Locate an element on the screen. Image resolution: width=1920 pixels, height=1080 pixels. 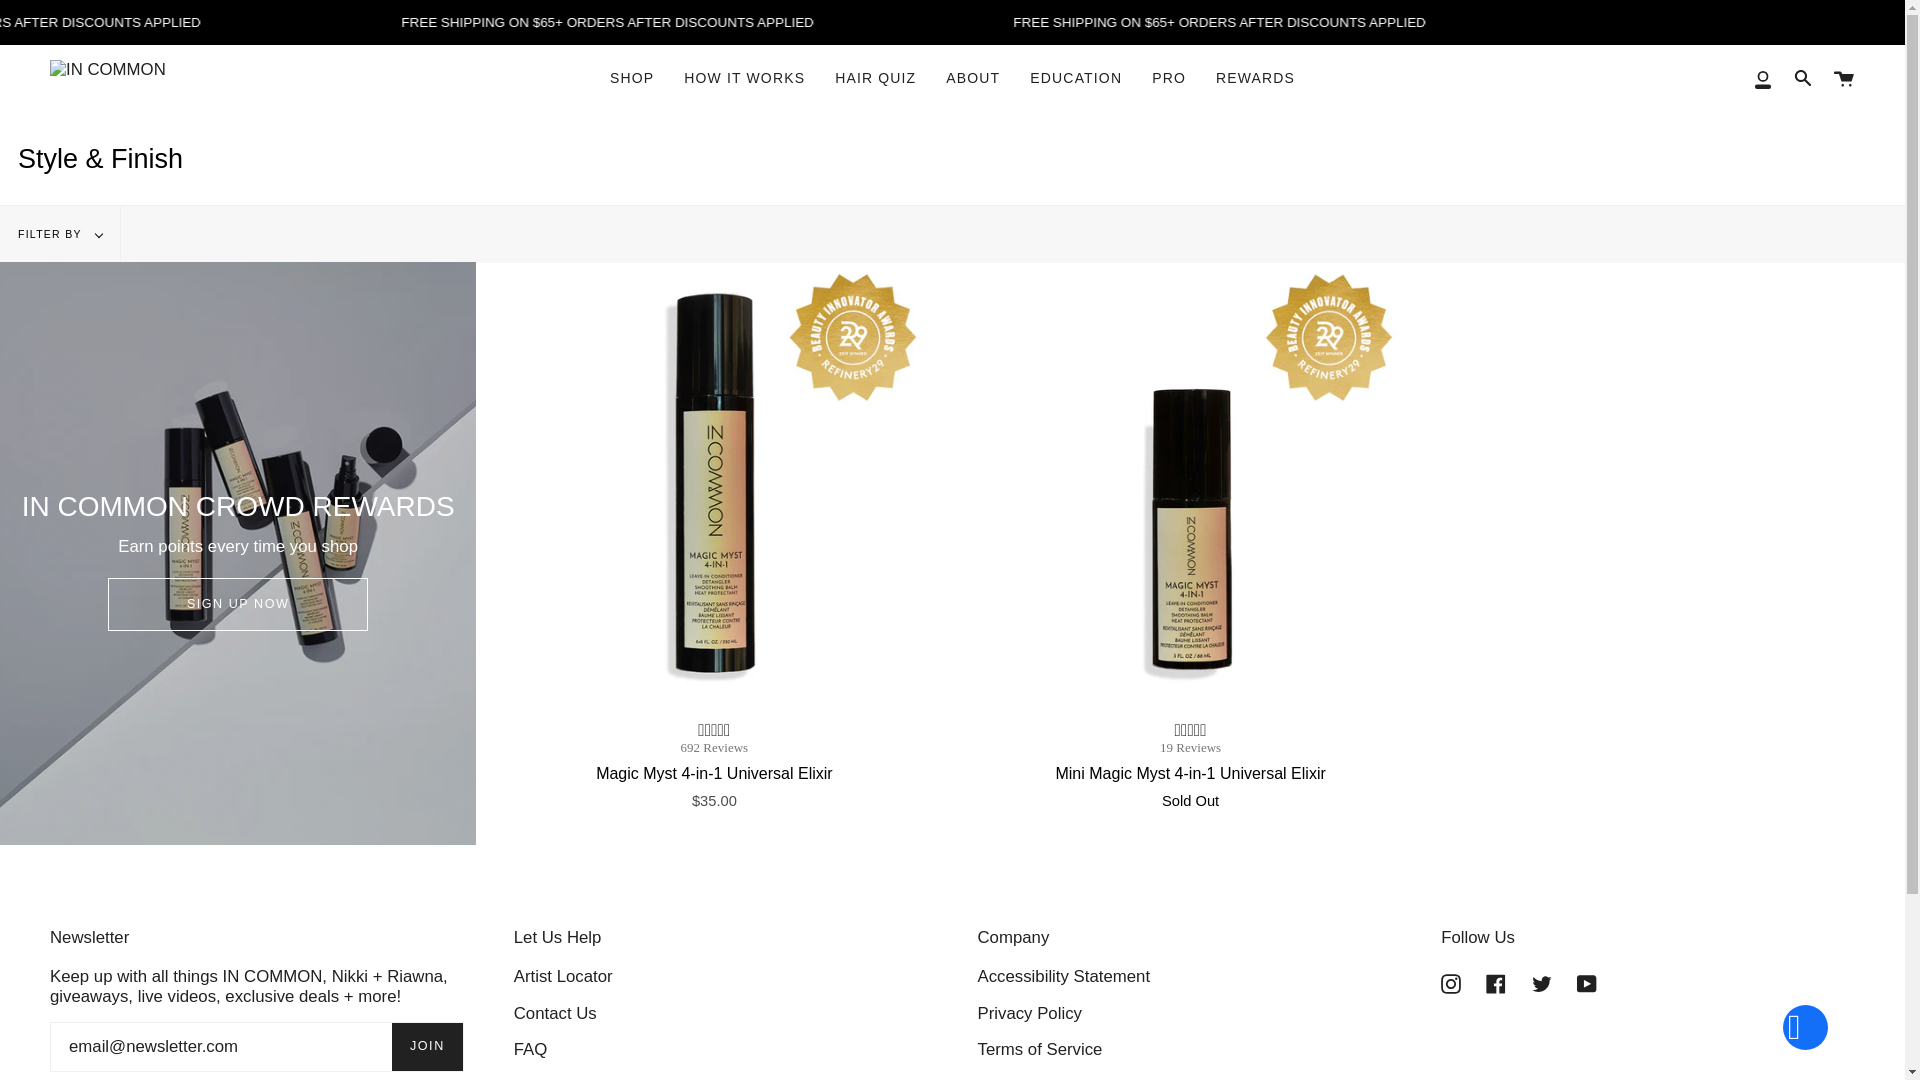
IN COMMON on Twitter is located at coordinates (1542, 982).